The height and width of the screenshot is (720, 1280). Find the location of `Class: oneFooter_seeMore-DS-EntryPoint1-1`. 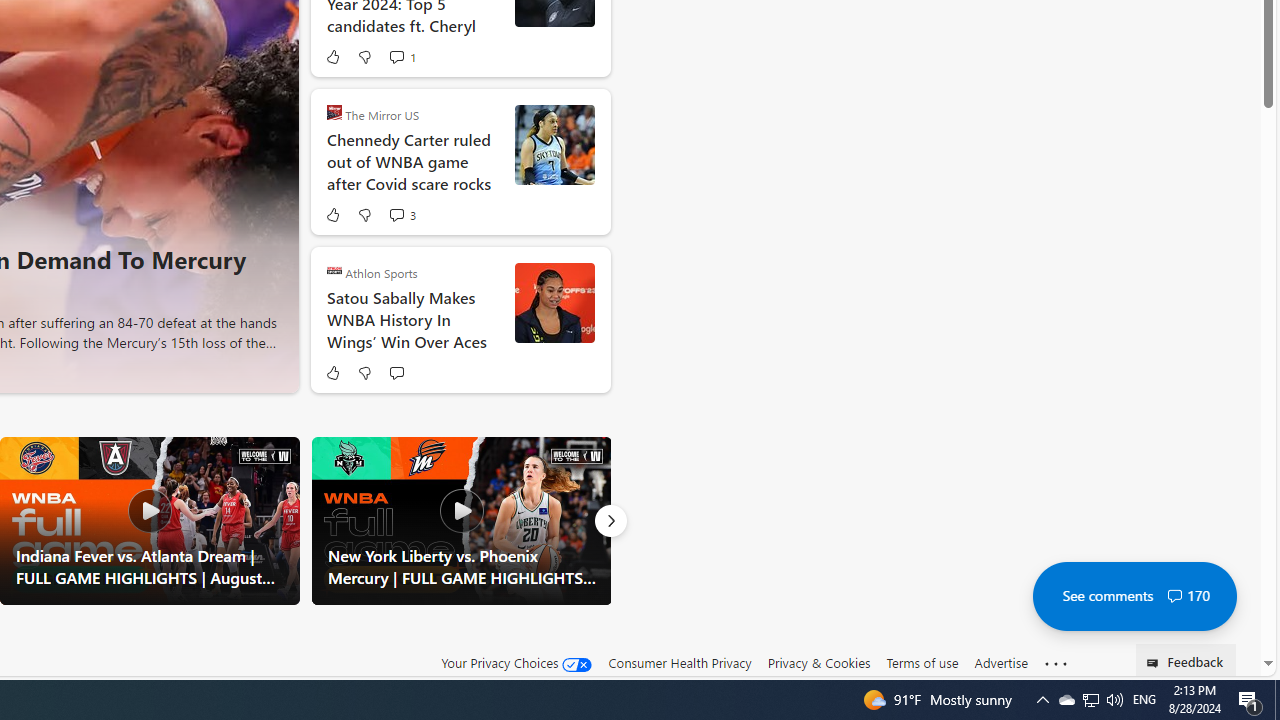

Class: oneFooter_seeMore-DS-EntryPoint1-1 is located at coordinates (1056, 663).